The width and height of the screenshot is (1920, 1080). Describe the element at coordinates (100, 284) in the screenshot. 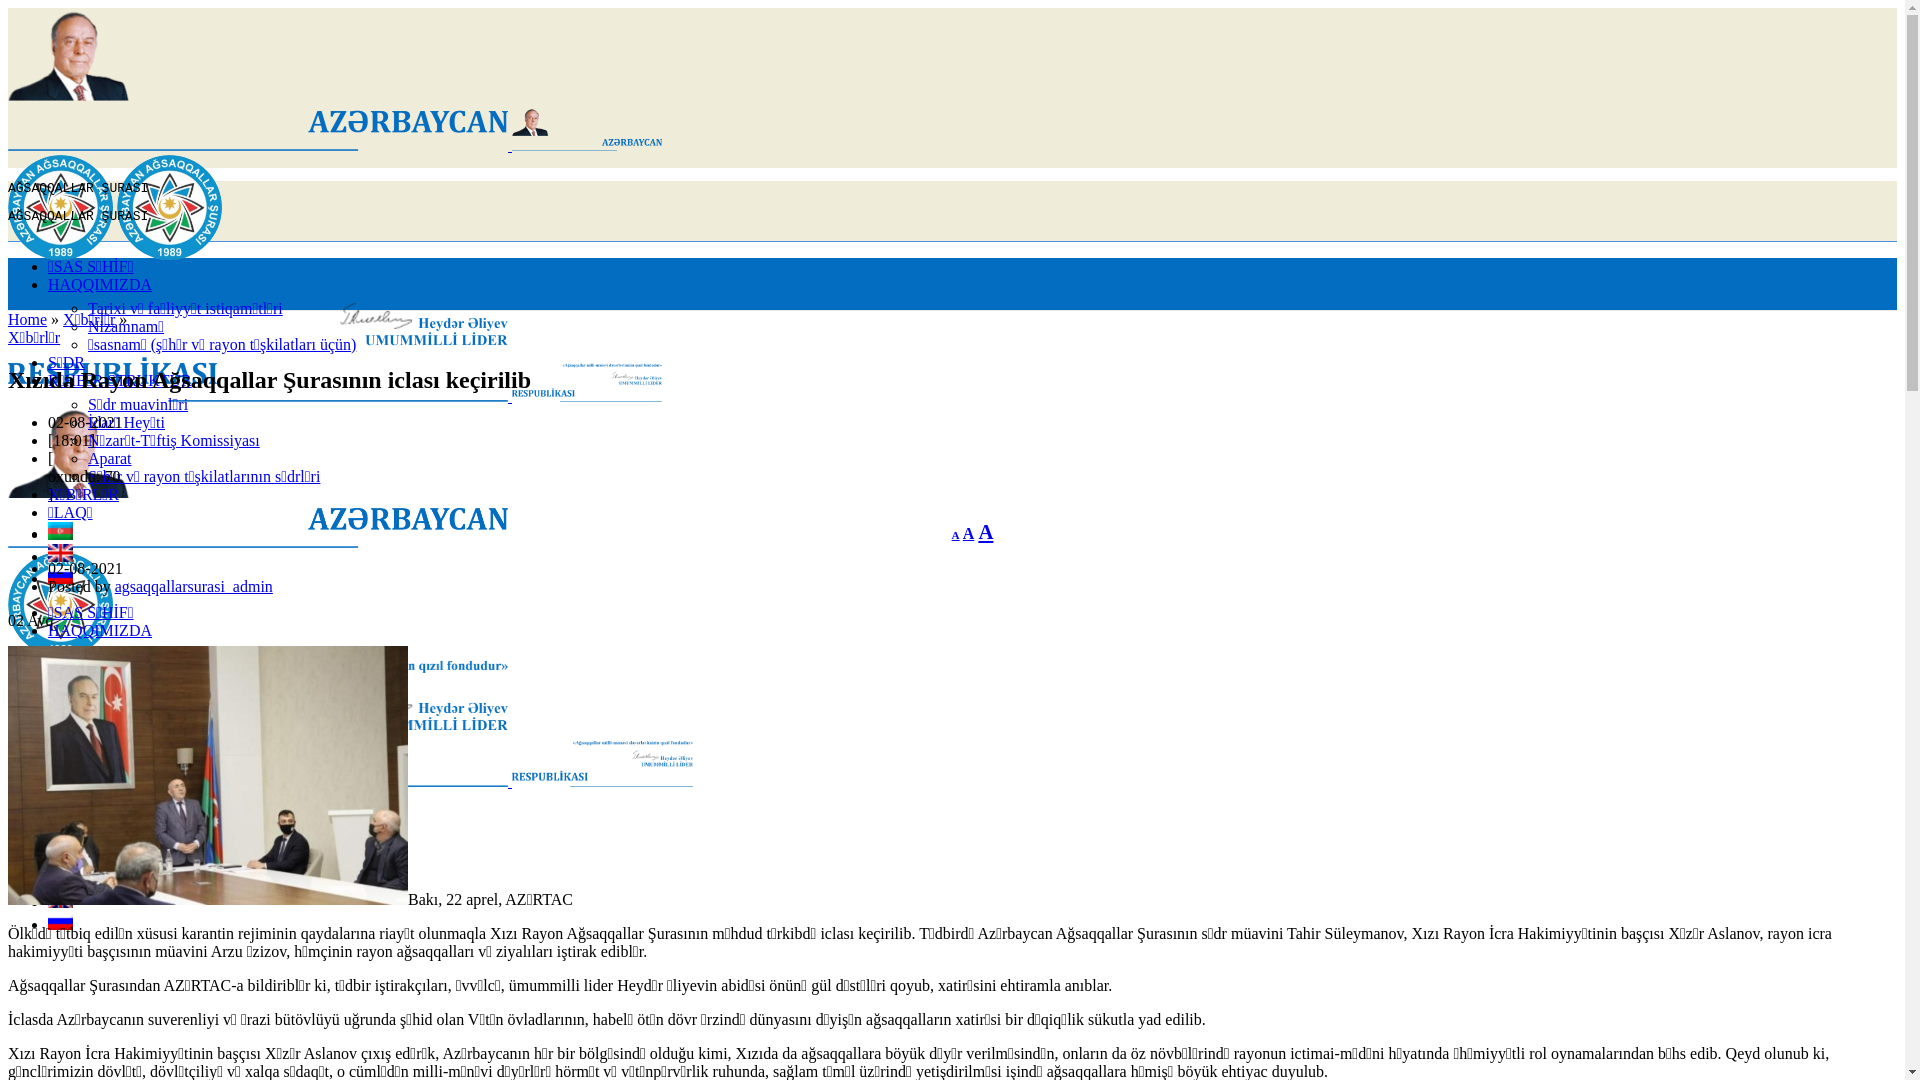

I see `HAQQIMIZDA` at that location.